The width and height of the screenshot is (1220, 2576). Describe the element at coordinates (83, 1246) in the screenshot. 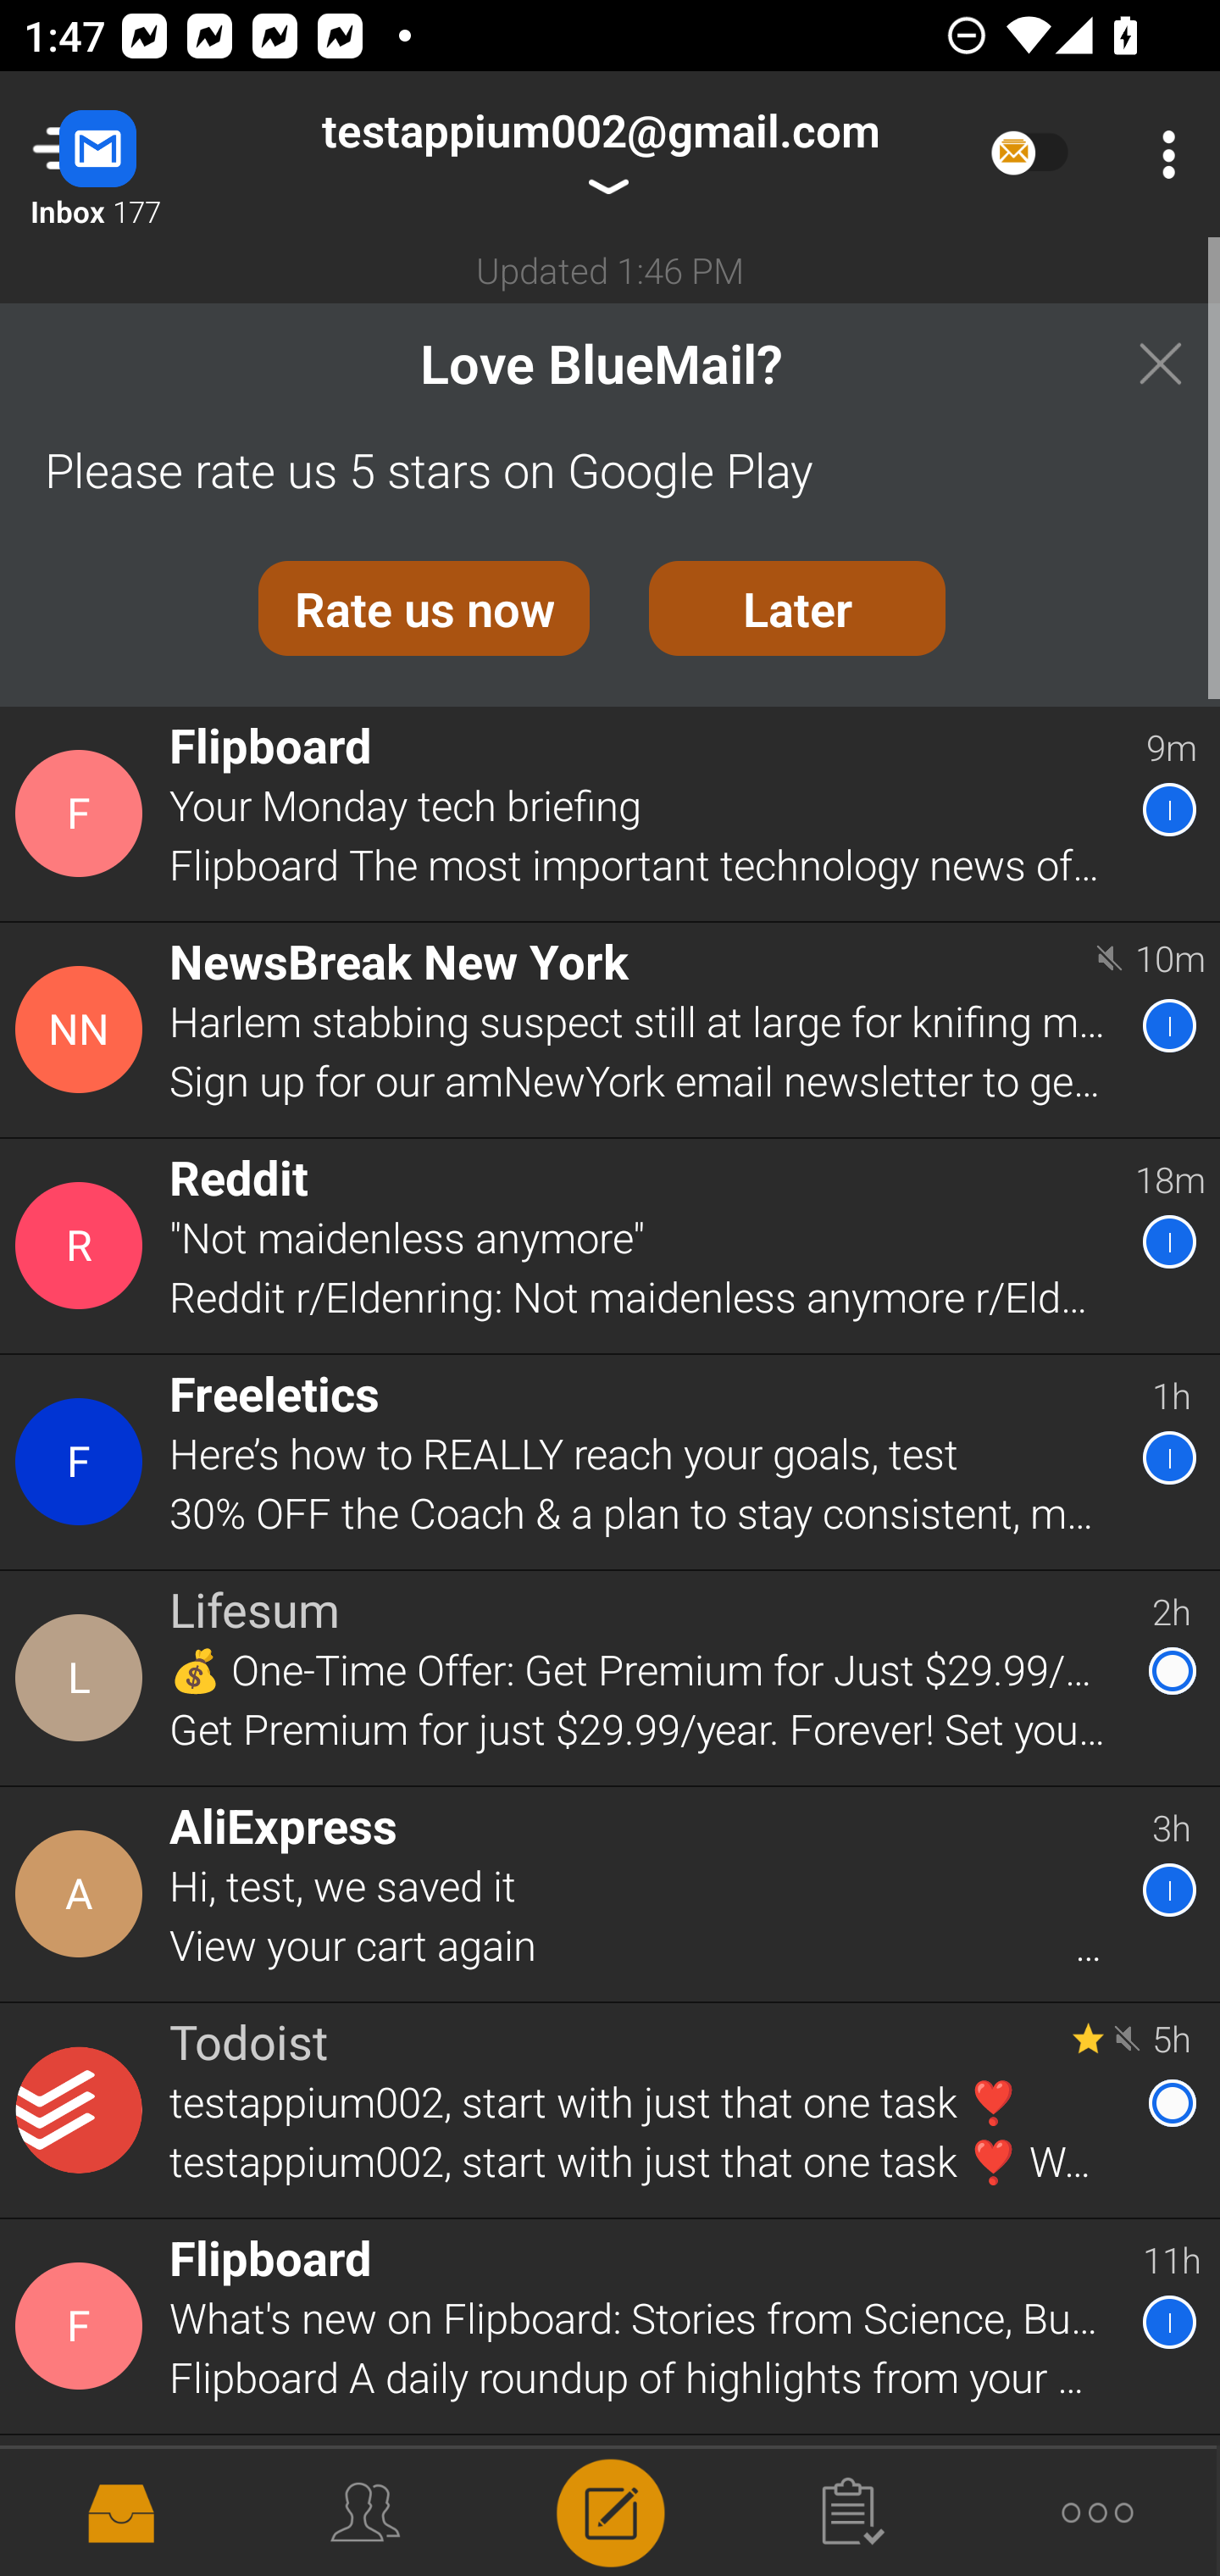

I see `Contact Details` at that location.